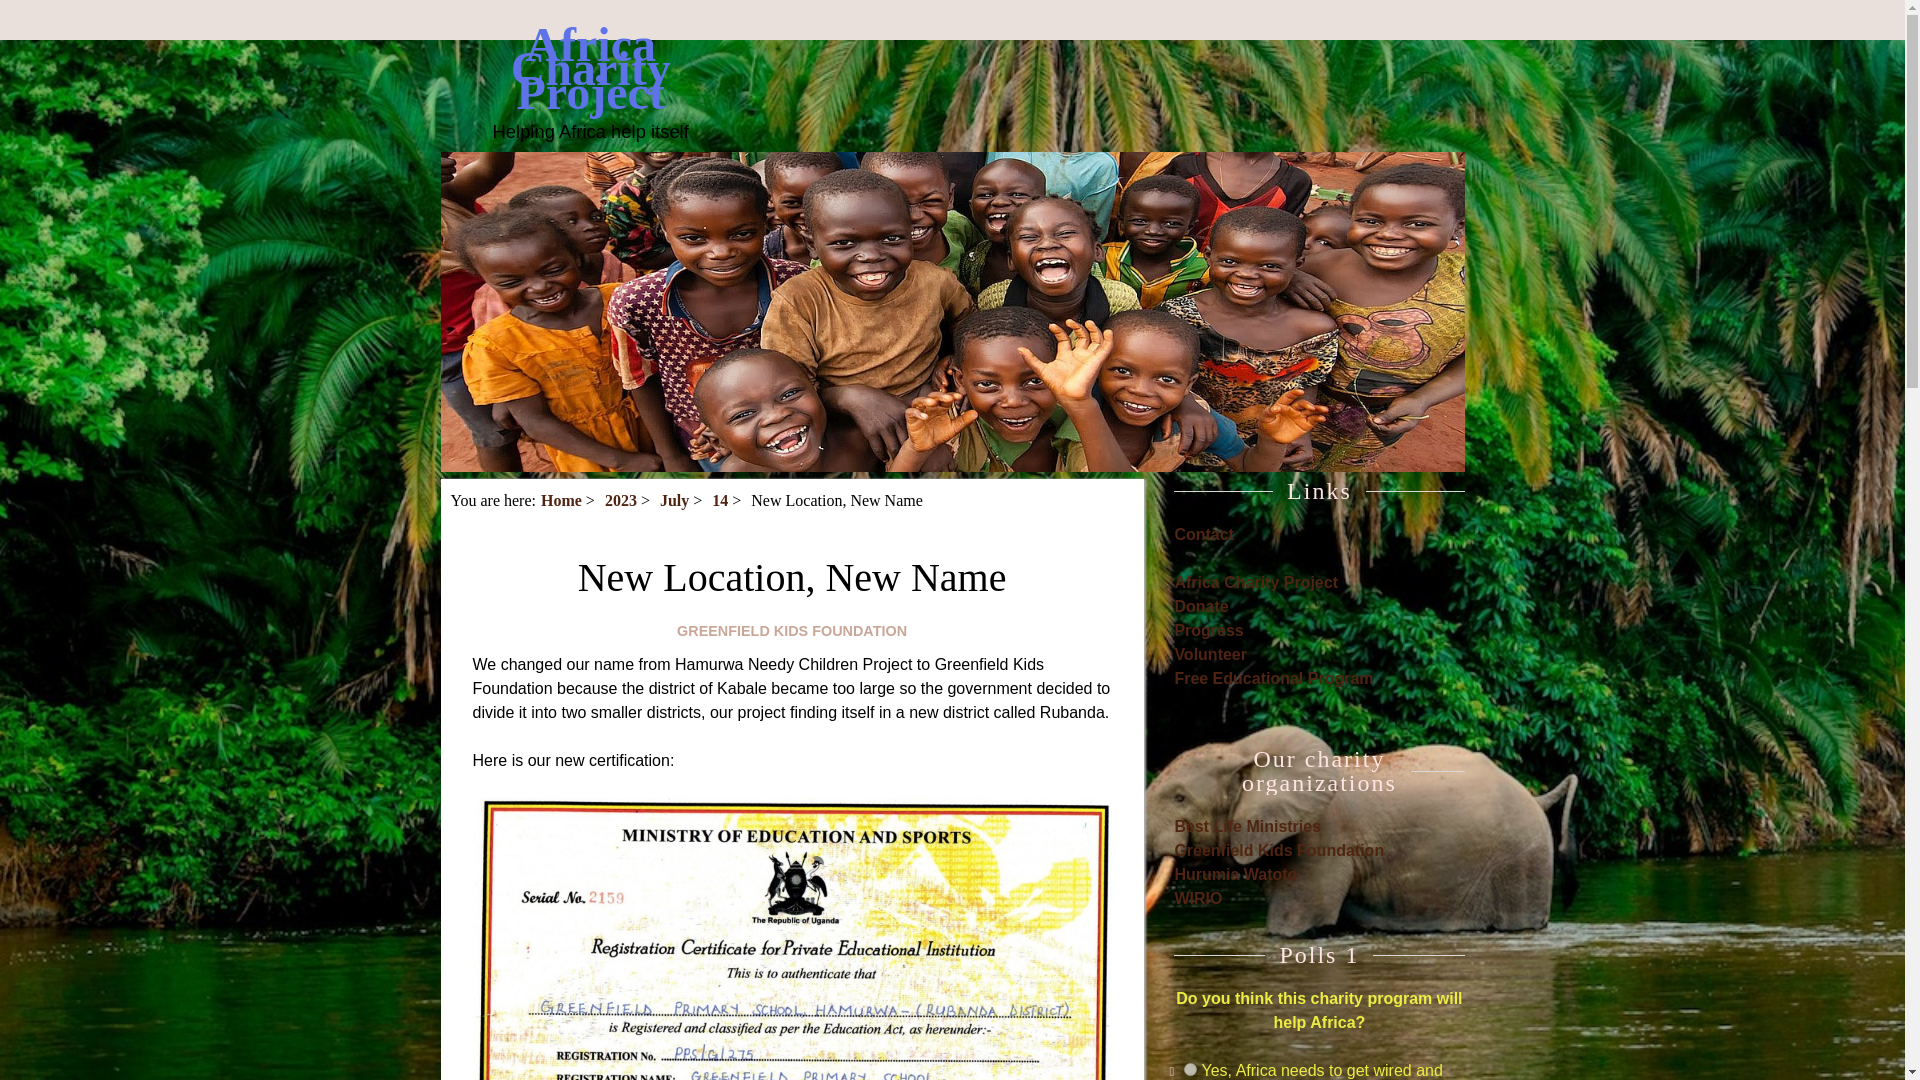  I want to click on Free Educational Program, so click(1272, 678).